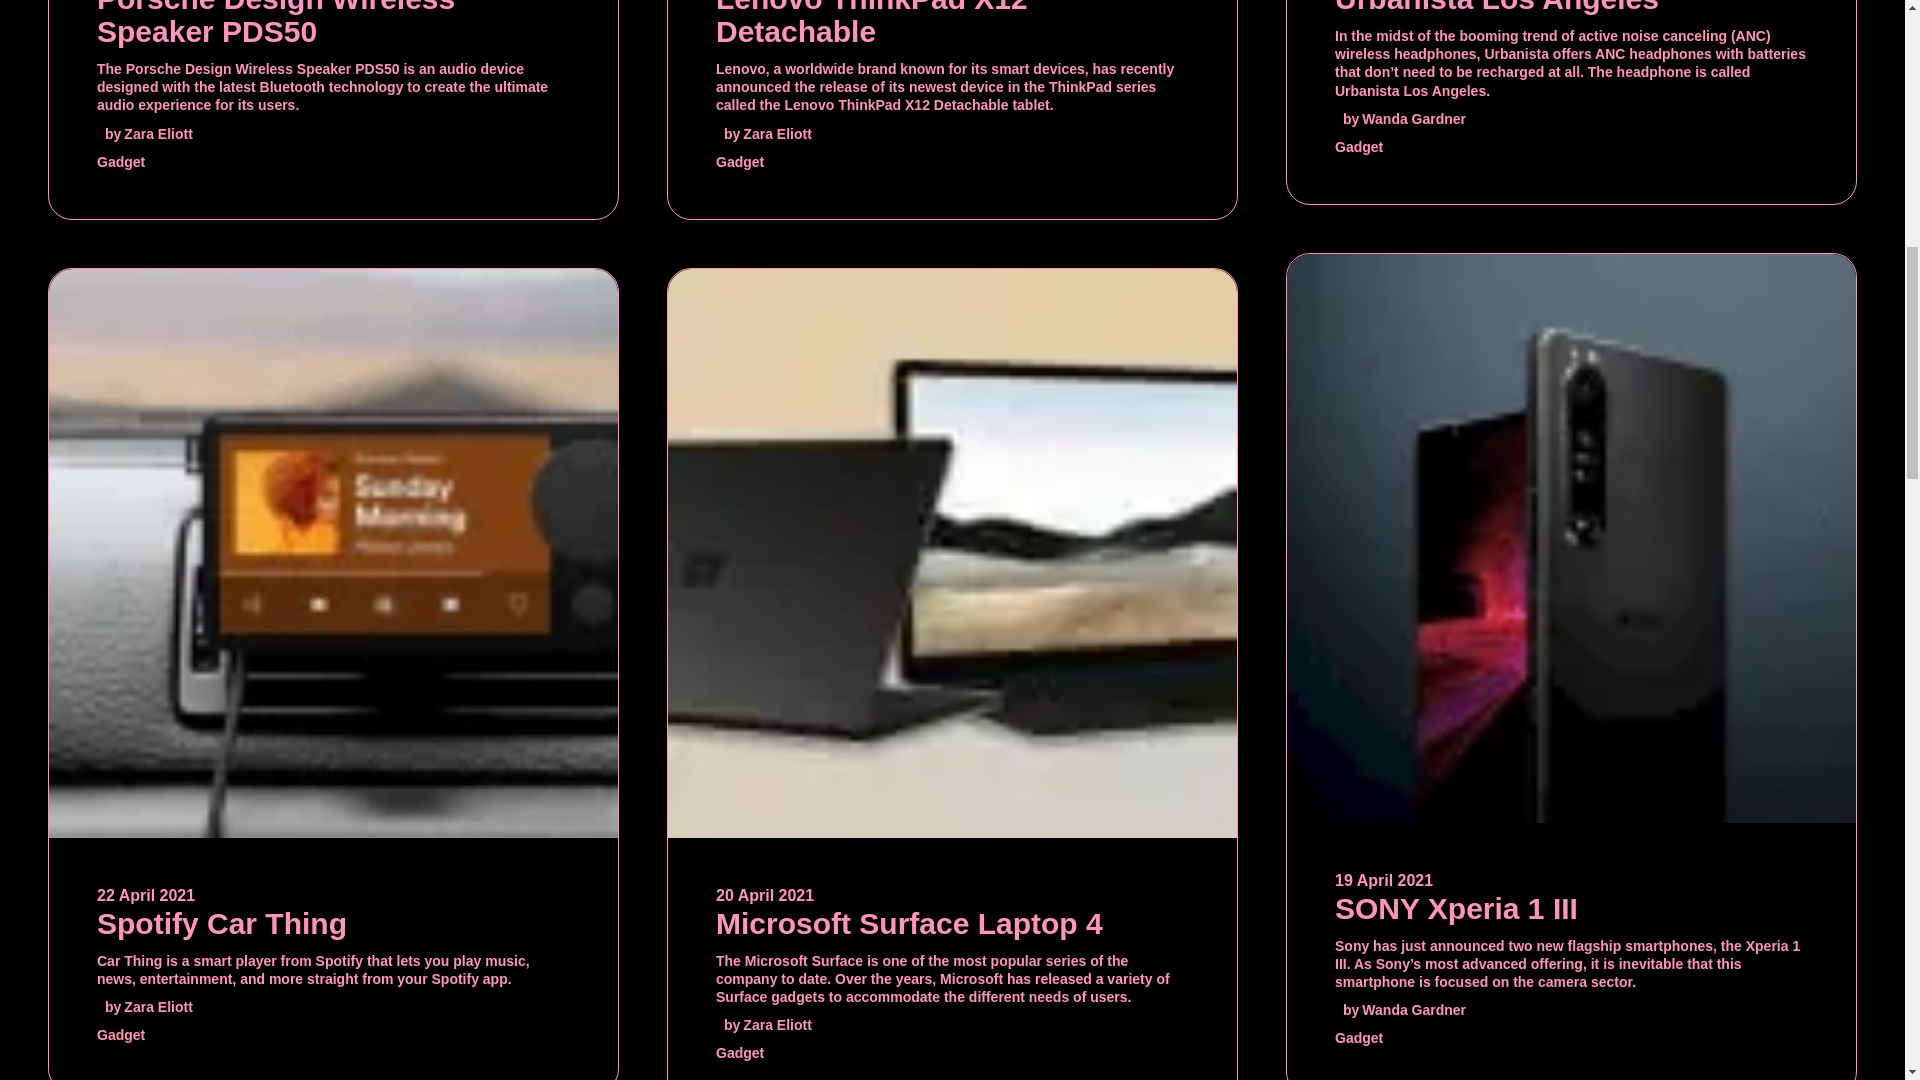 This screenshot has height=1080, width=1920. Describe the element at coordinates (952, 24) in the screenshot. I see `Lenovo ThinkPad X12 Detachable` at that location.